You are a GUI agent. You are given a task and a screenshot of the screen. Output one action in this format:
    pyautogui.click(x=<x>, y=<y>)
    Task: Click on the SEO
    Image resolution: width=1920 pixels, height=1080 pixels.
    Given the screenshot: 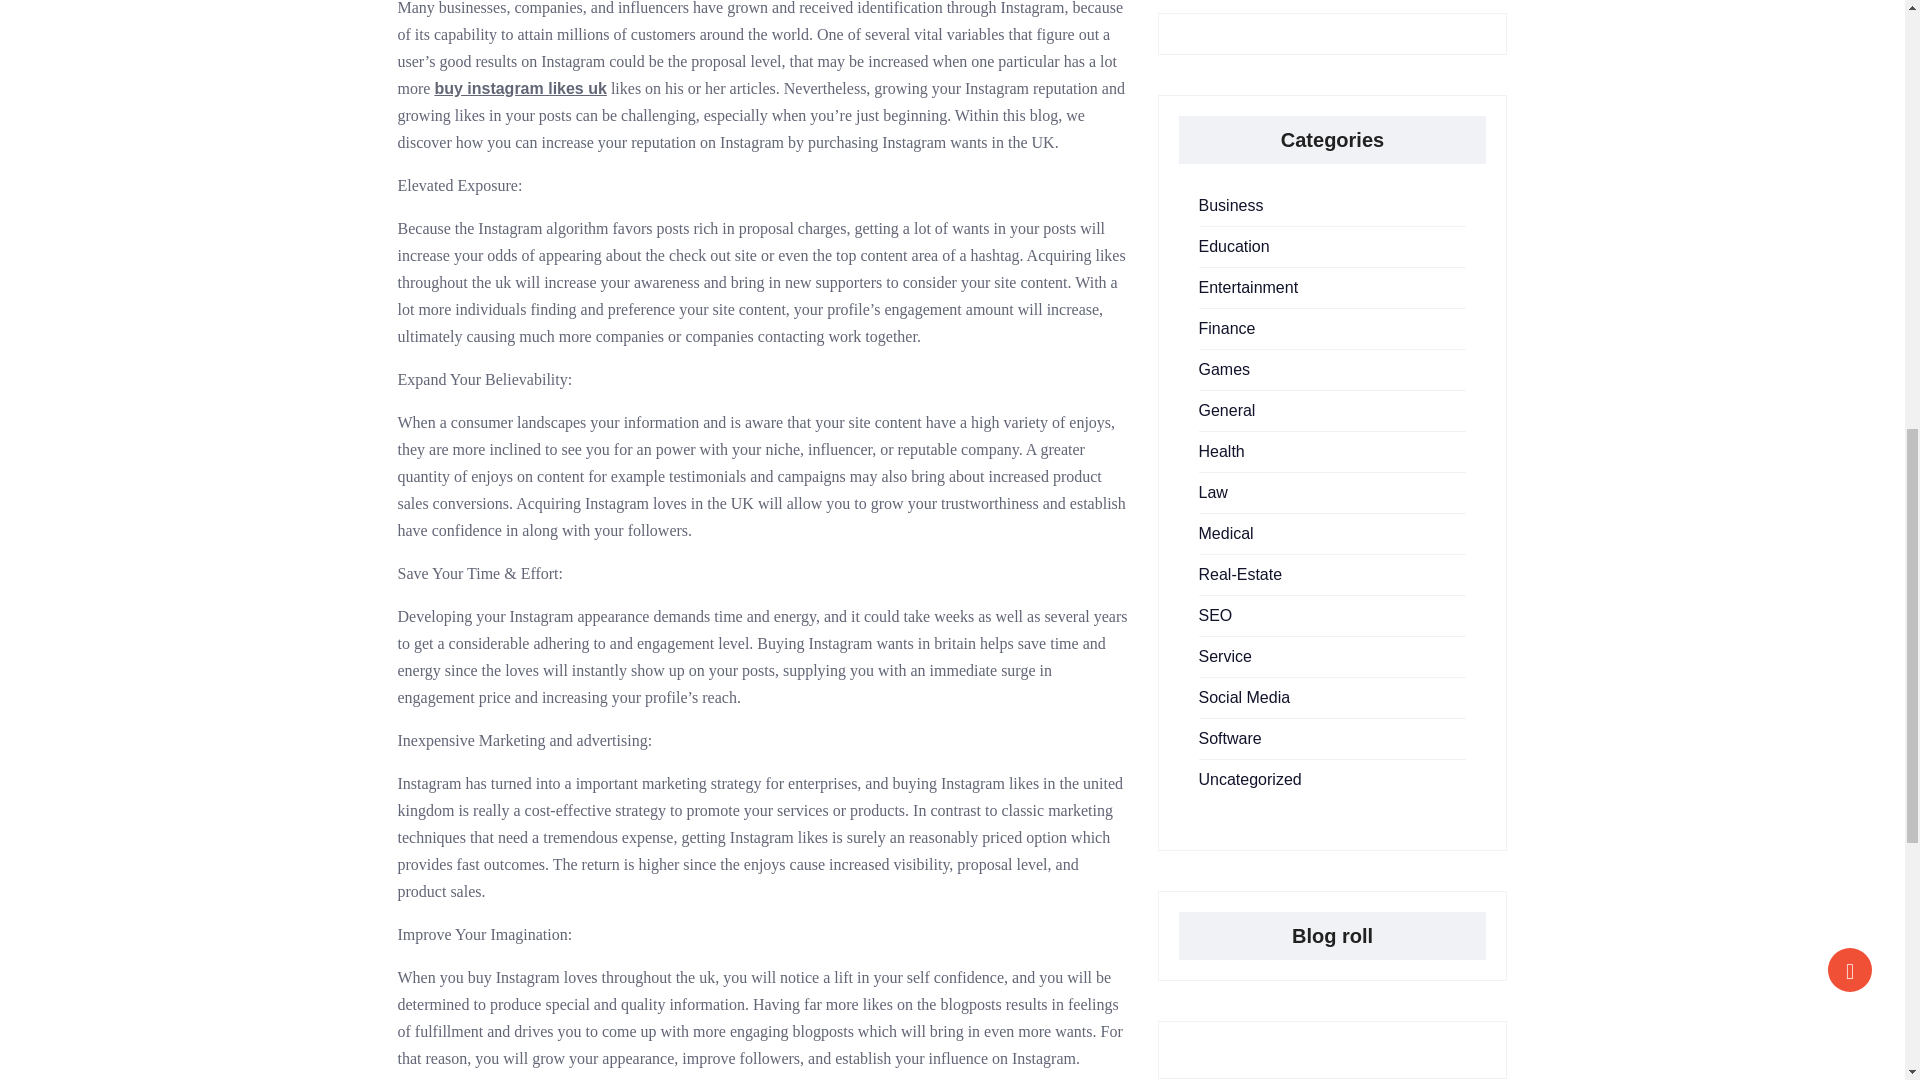 What is the action you would take?
    pyautogui.click(x=1215, y=615)
    